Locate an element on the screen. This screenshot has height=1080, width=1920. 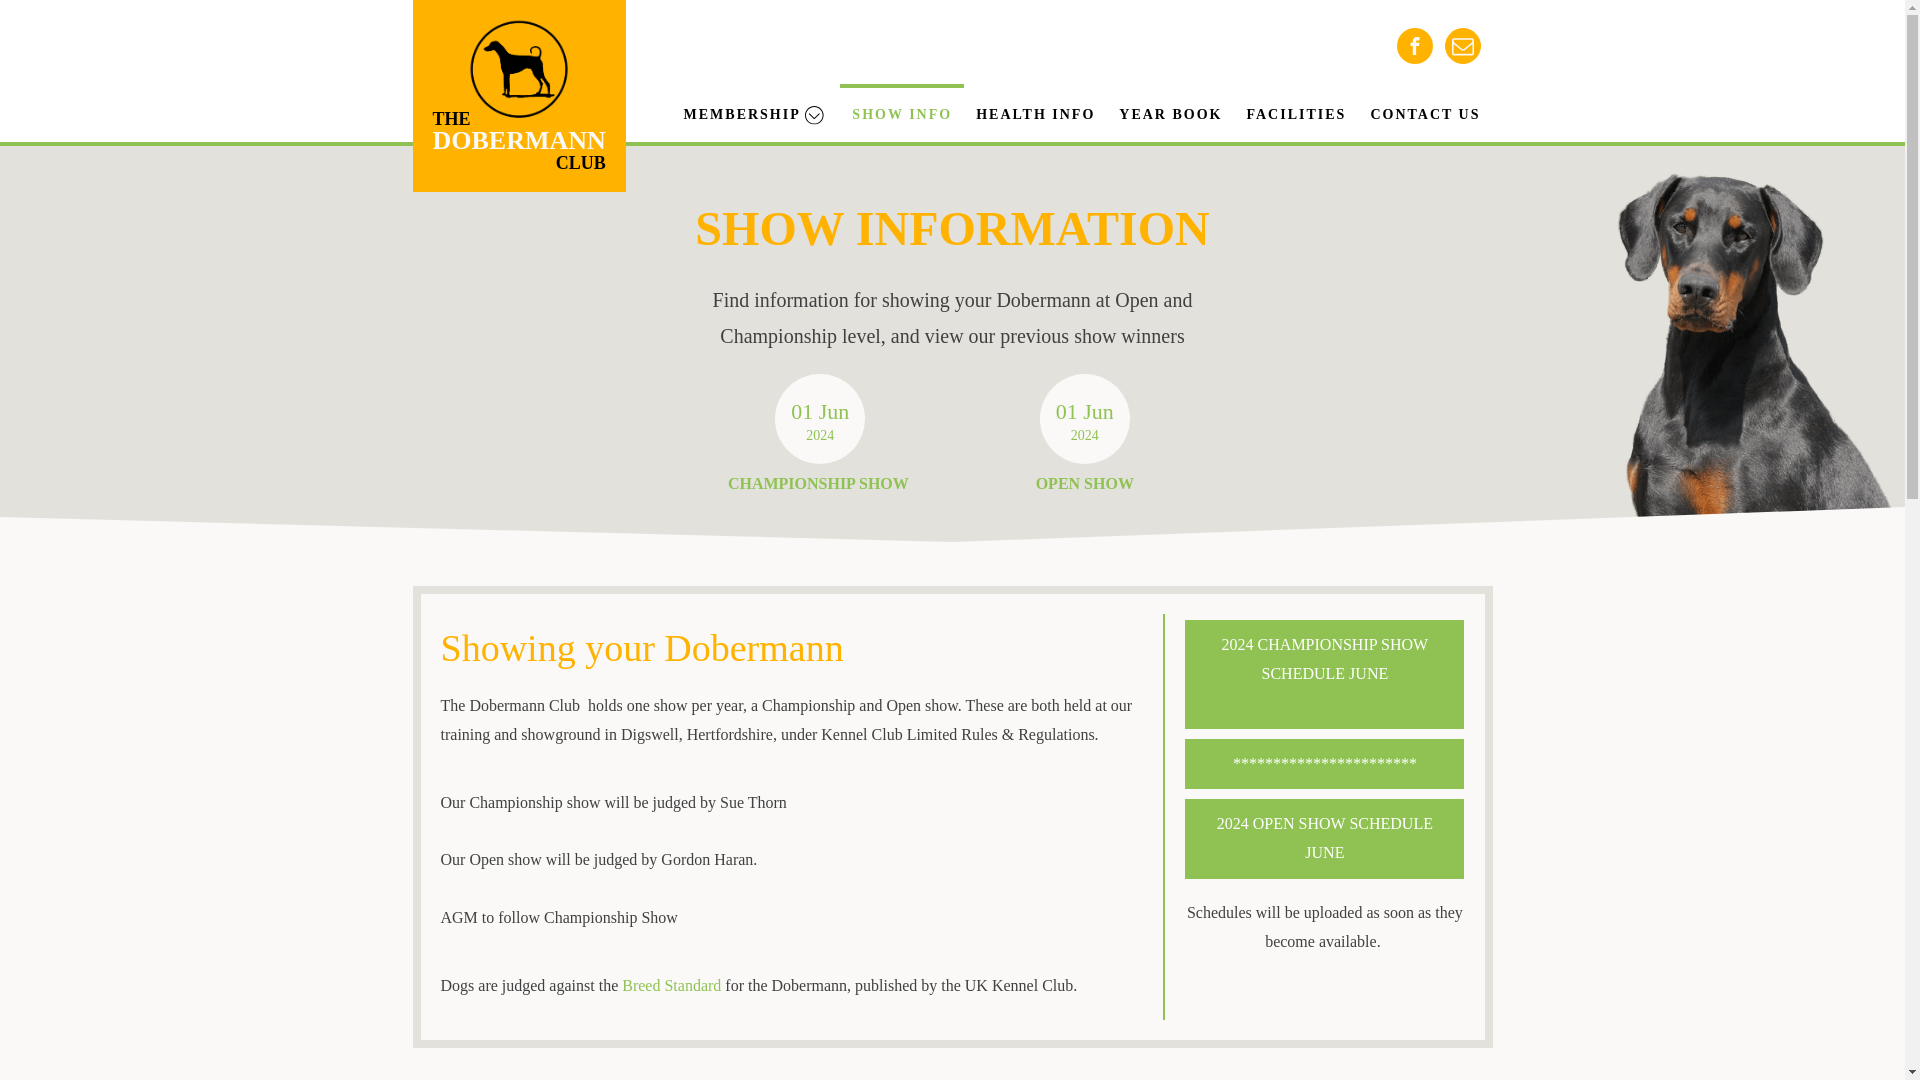
2024 CHAMPIONSHIP SHOW SCHEDULE JUNE is located at coordinates (1324, 673).